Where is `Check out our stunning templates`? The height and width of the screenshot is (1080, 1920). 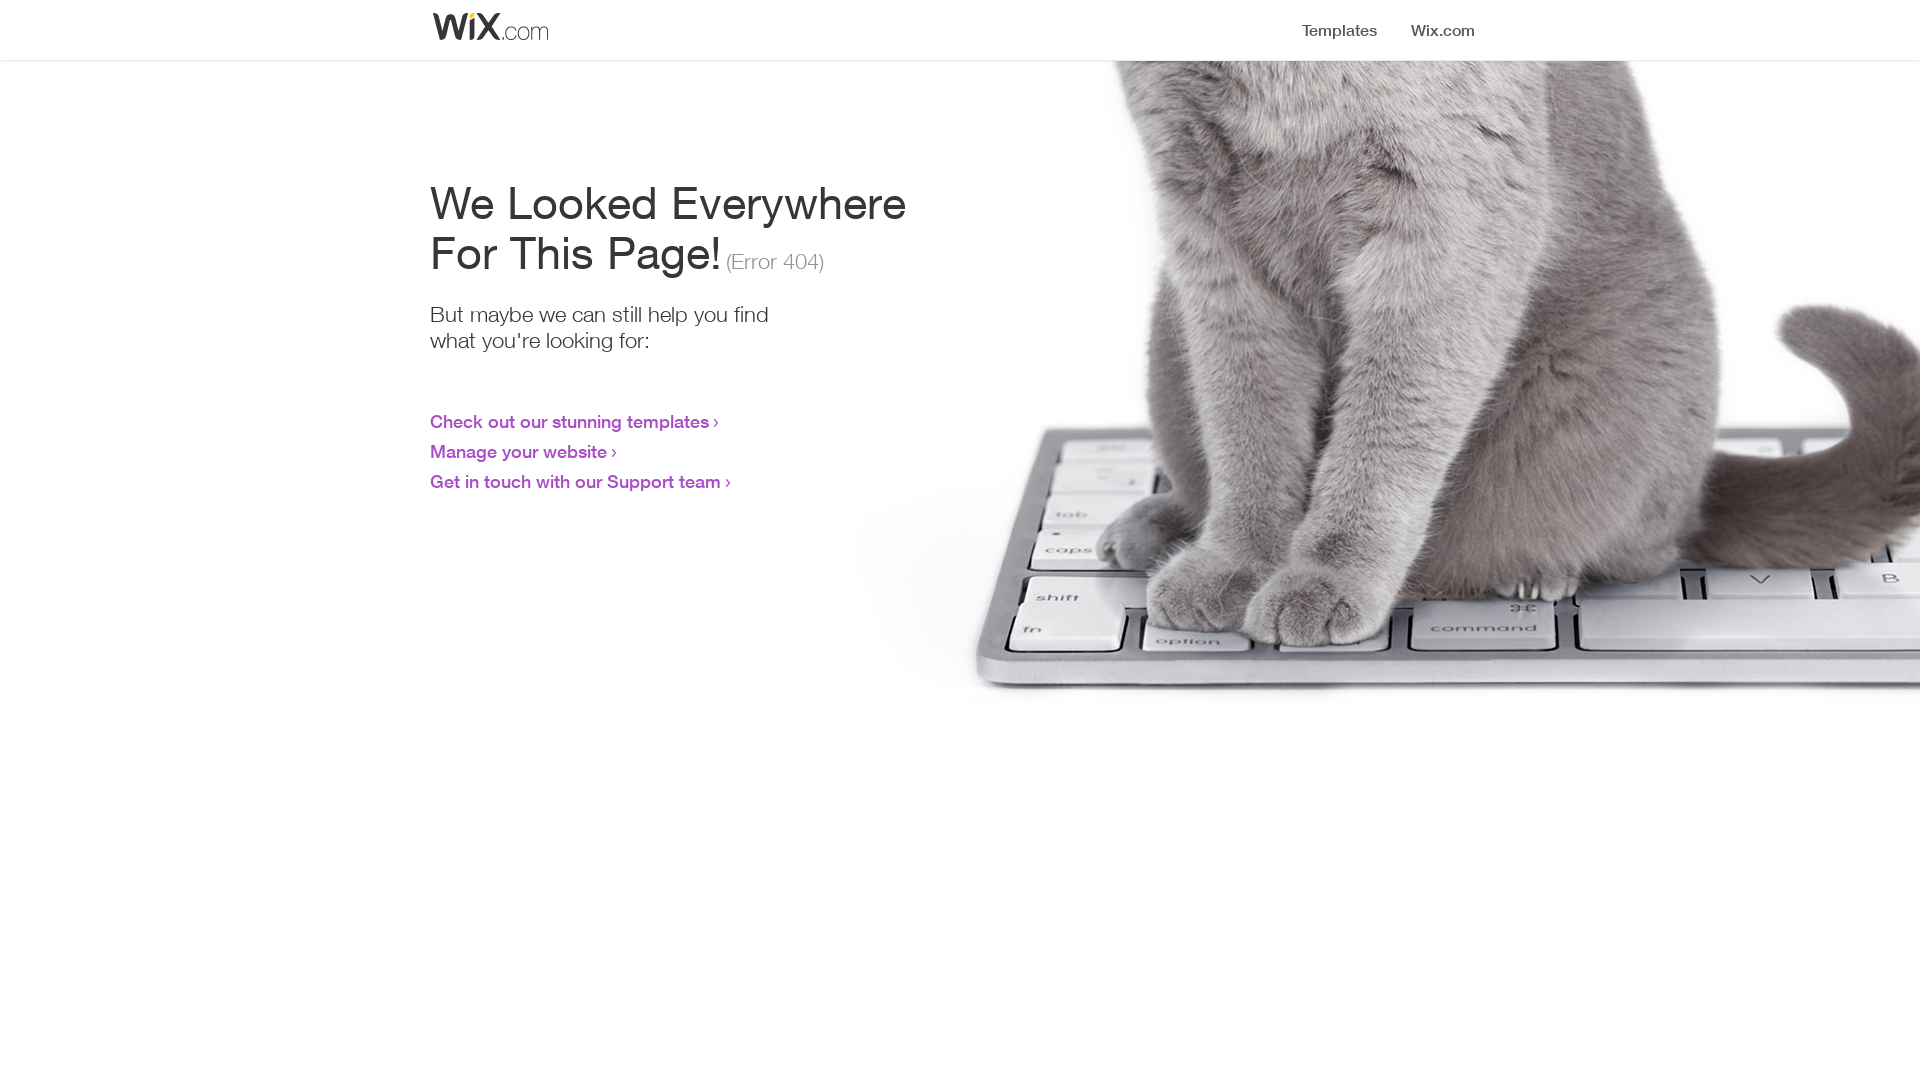
Check out our stunning templates is located at coordinates (570, 421).